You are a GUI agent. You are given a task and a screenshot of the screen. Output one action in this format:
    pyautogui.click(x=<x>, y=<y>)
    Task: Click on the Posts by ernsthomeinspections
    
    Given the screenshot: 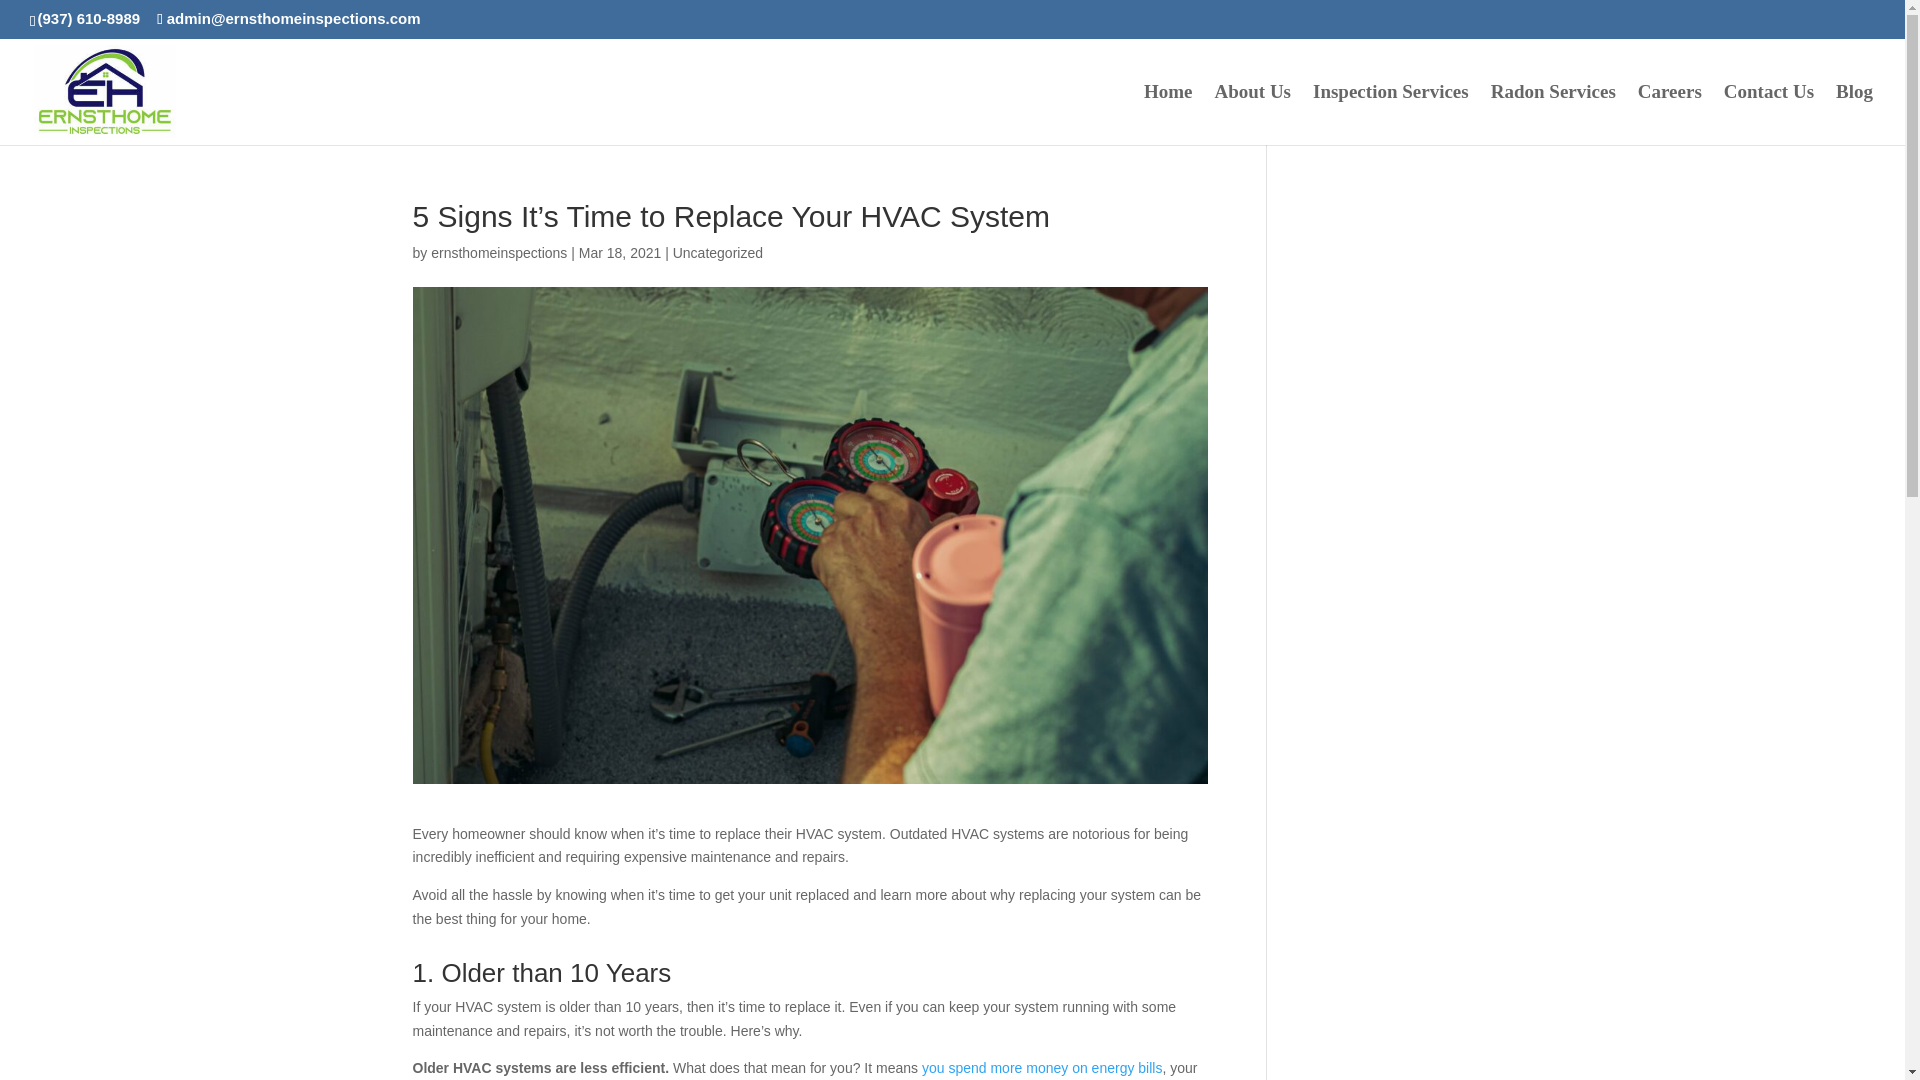 What is the action you would take?
    pyautogui.click(x=498, y=253)
    